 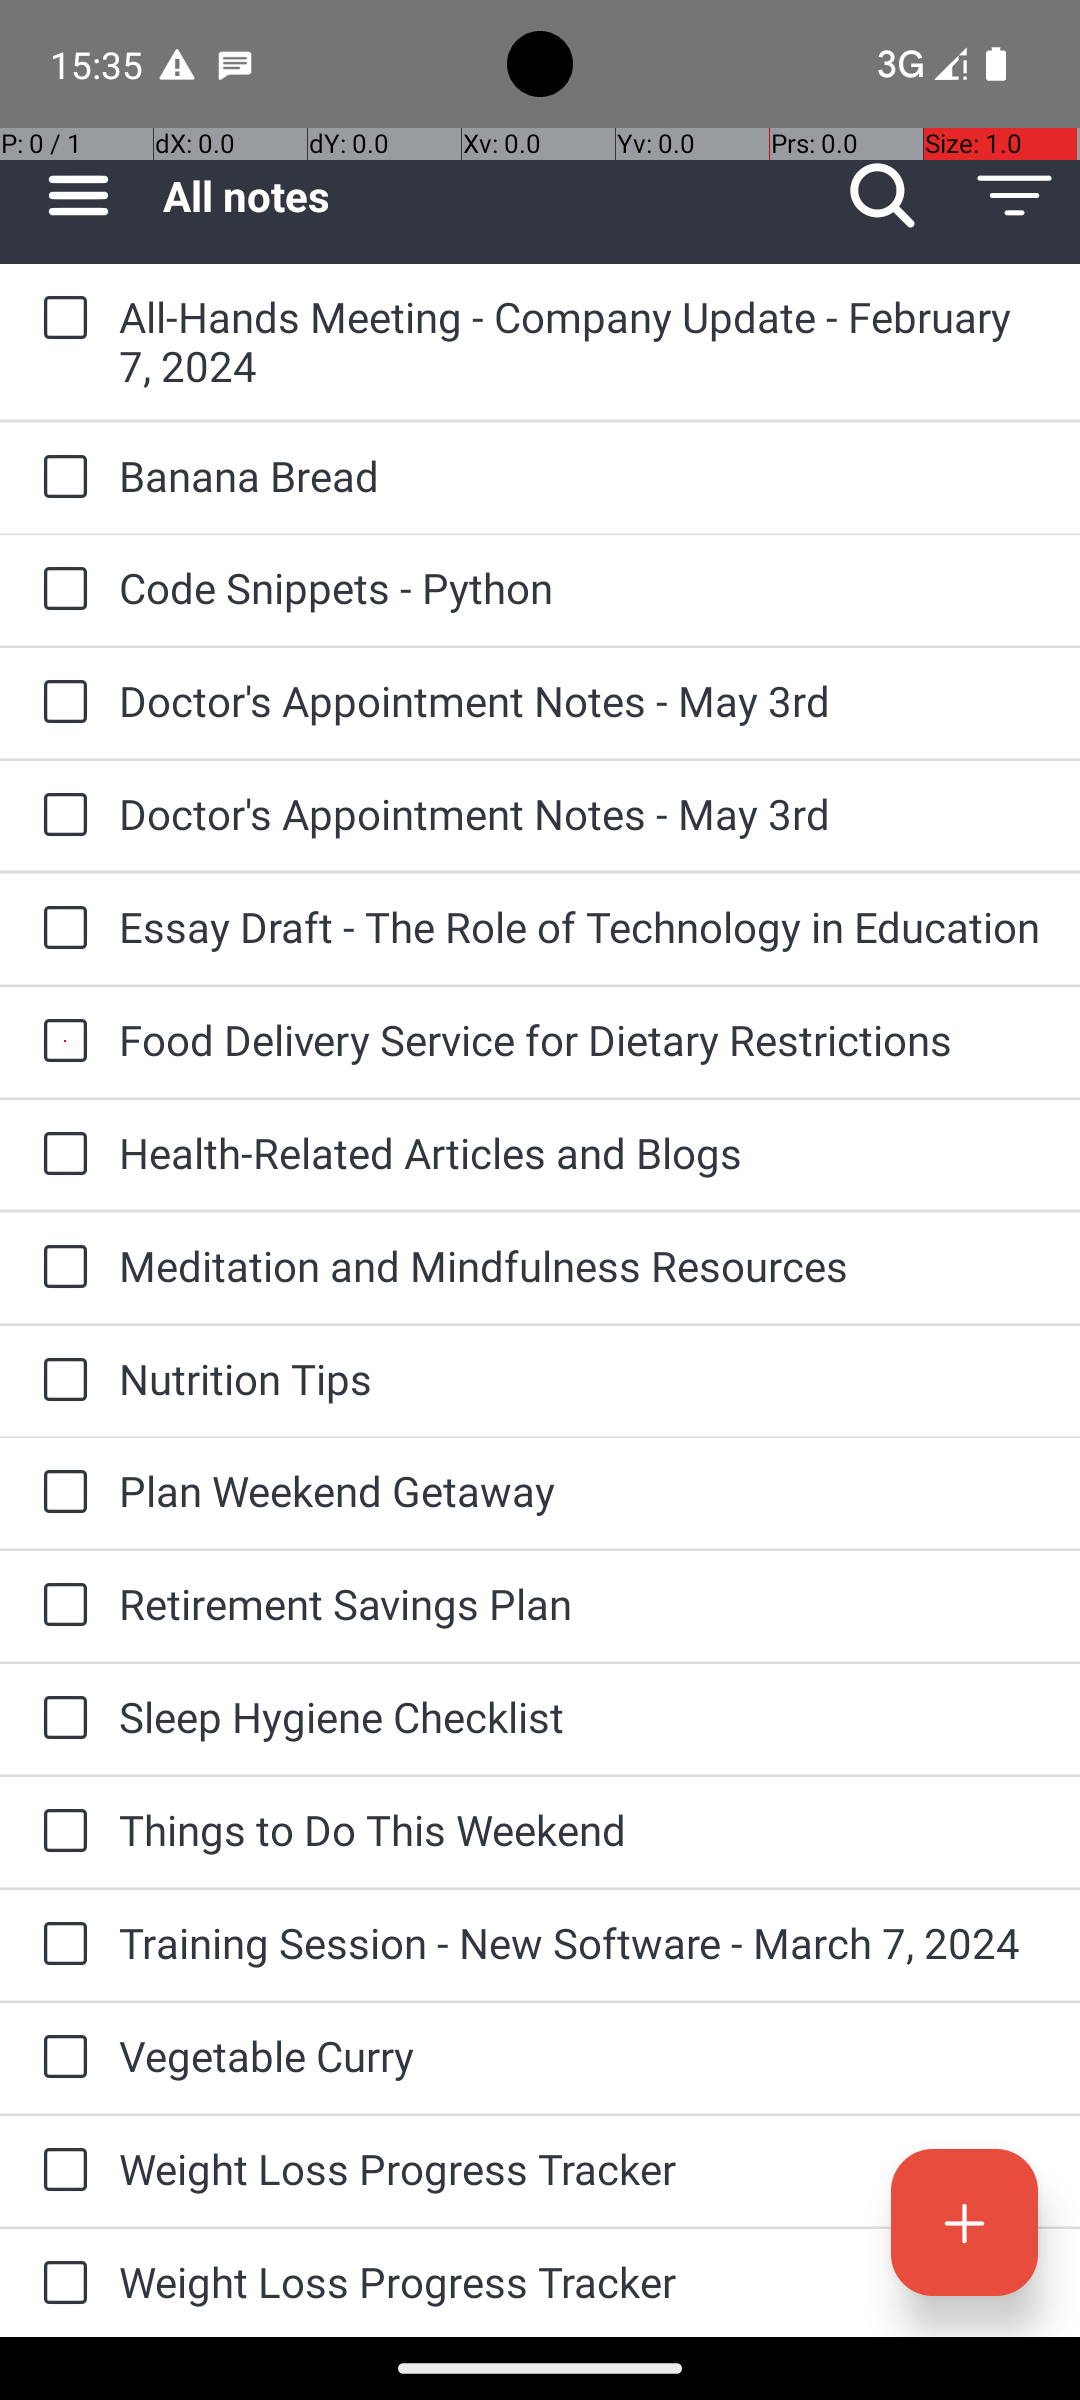 What do you see at coordinates (580, 476) in the screenshot?
I see `Banana Bread` at bounding box center [580, 476].